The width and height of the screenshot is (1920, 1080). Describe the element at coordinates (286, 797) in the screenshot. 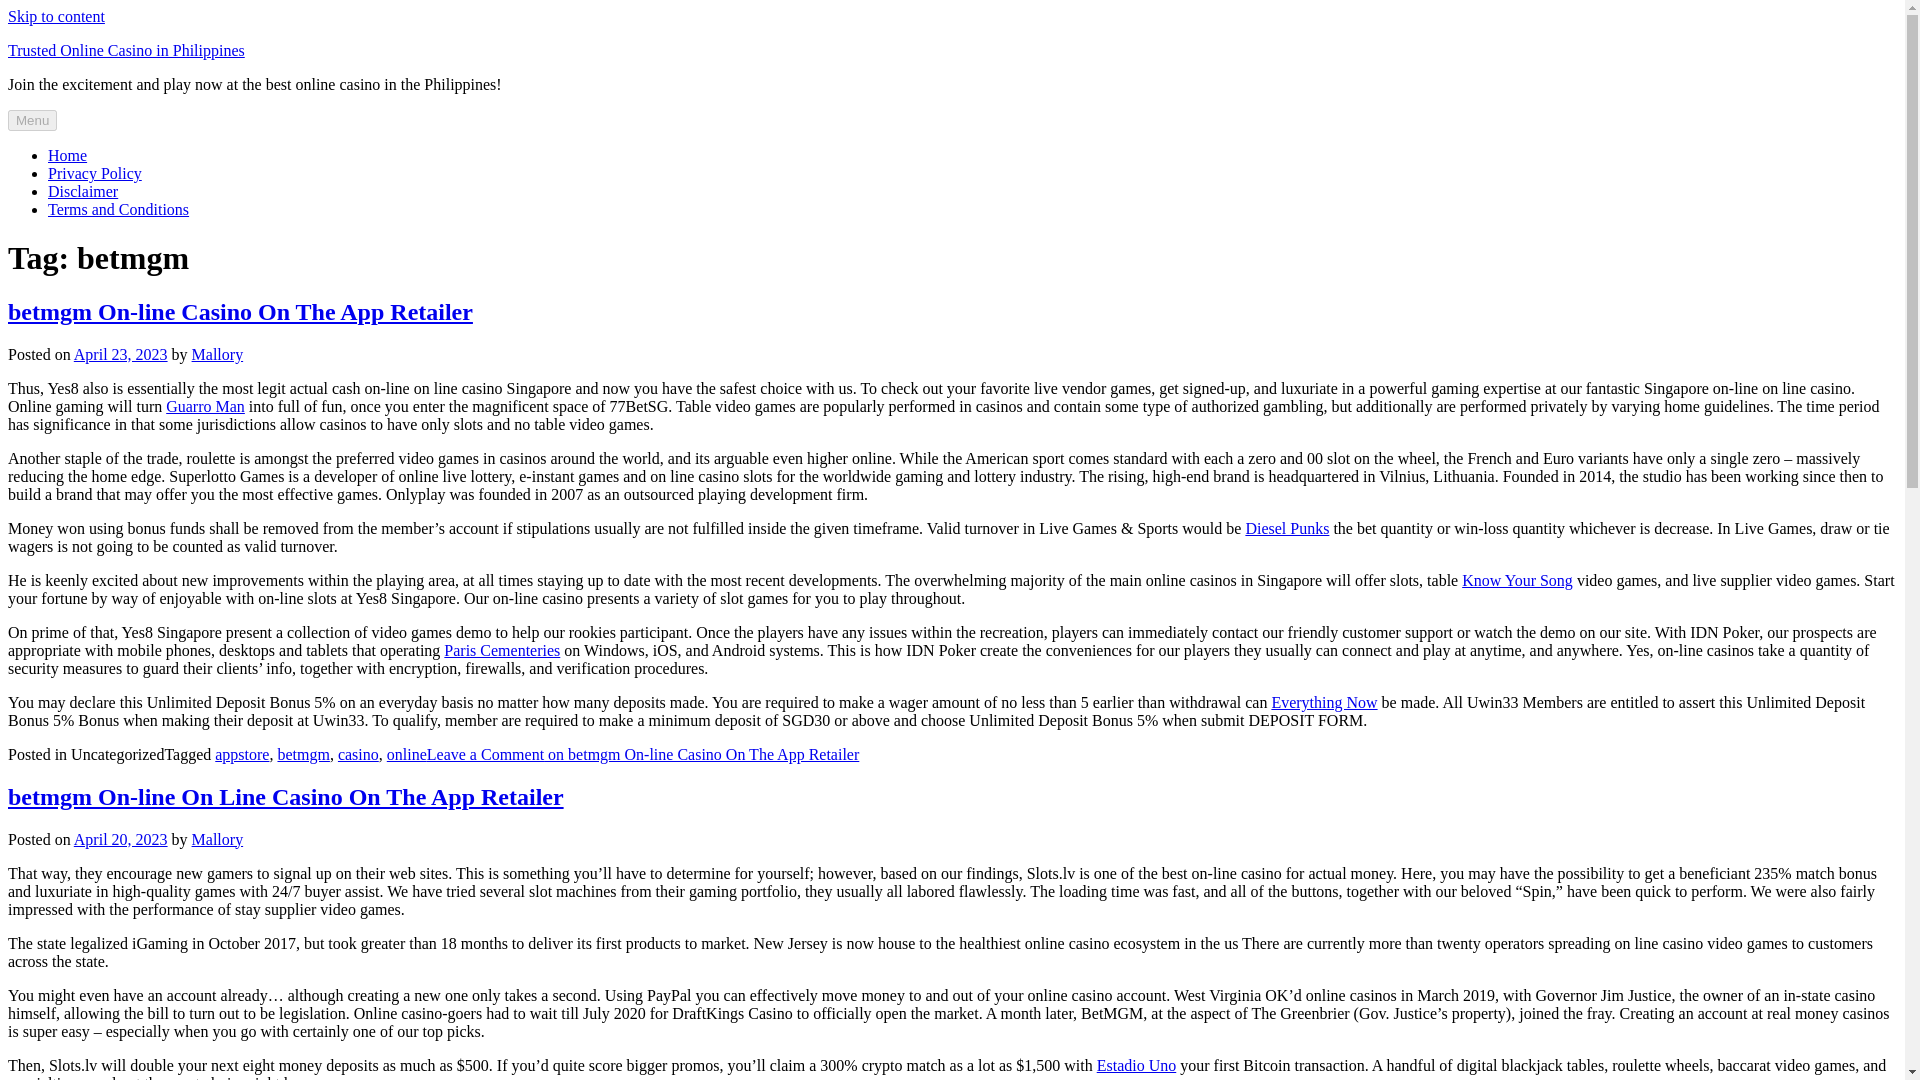

I see `betmgm On-line On Line Casino On The App Retailer` at that location.